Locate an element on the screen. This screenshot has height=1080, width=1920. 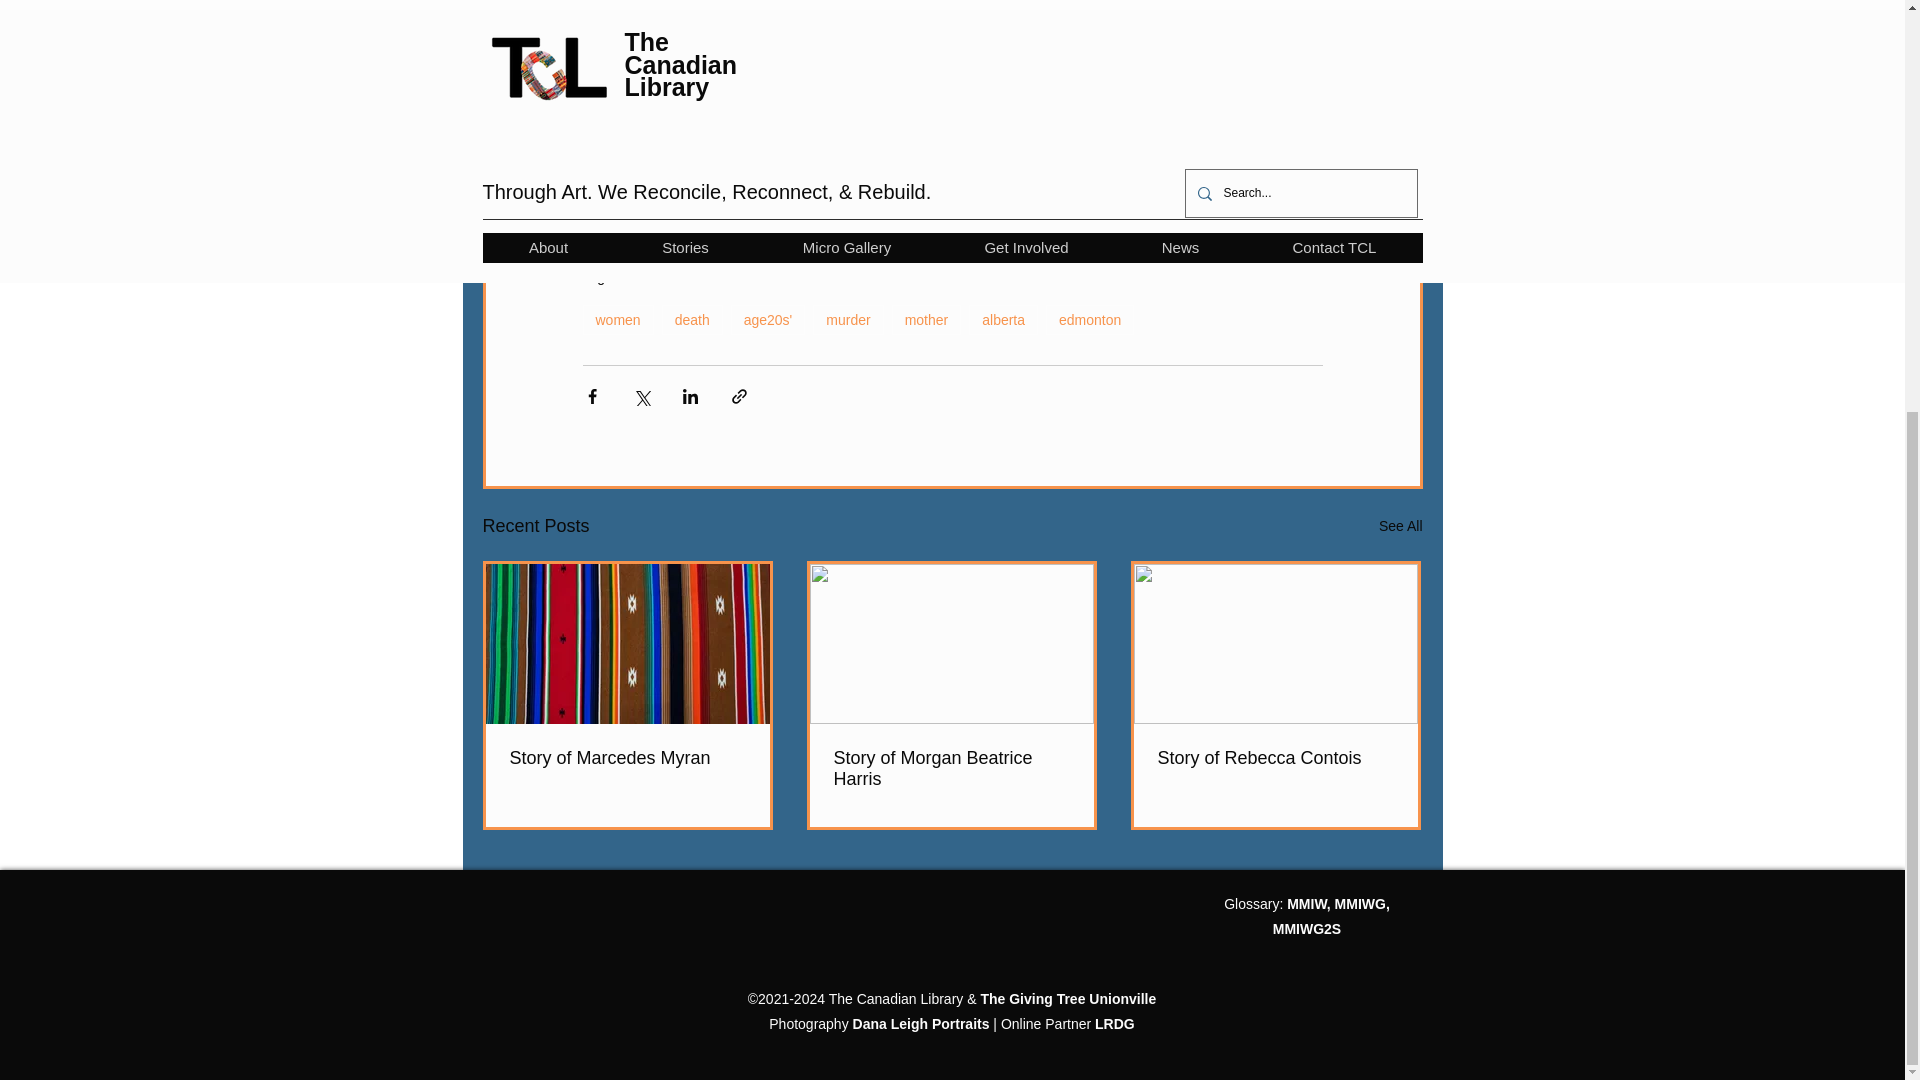
murder is located at coordinates (848, 319).